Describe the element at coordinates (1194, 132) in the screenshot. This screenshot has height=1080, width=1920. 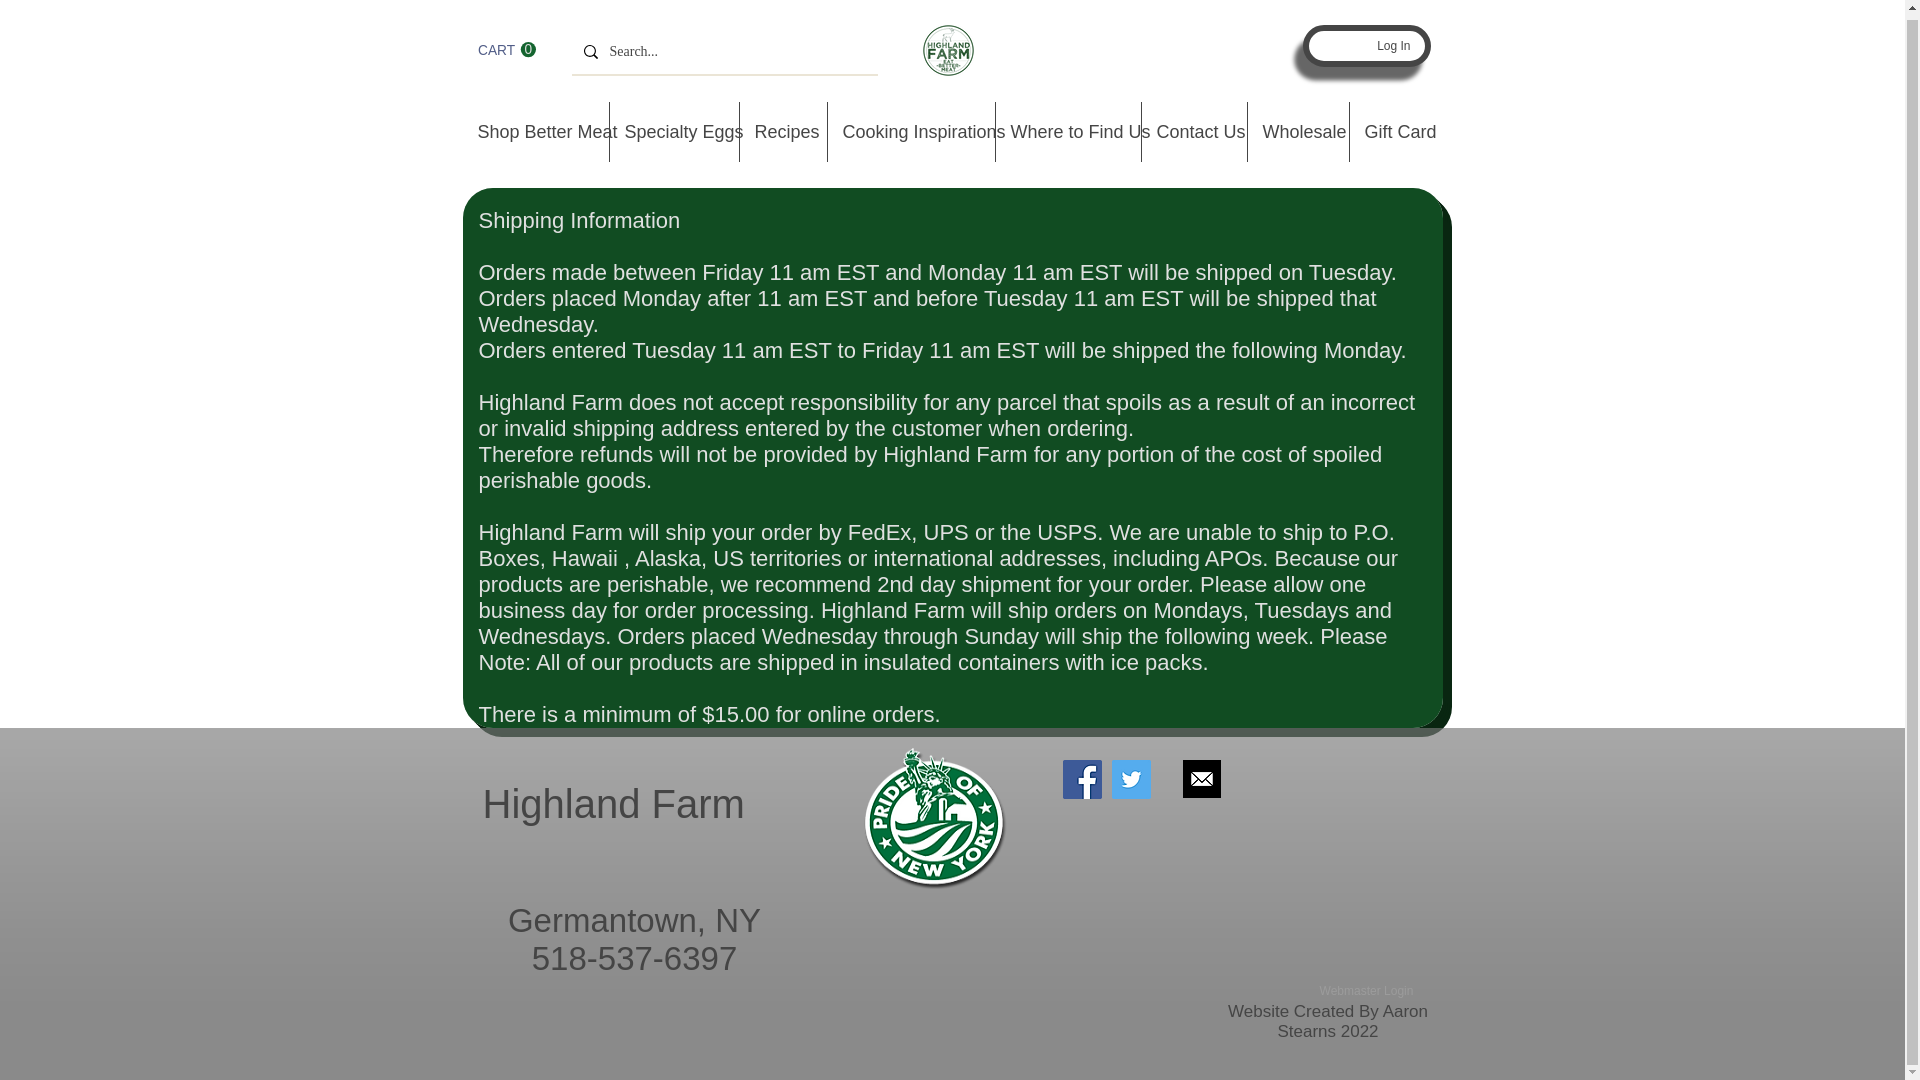
I see `Webmaster Login` at that location.